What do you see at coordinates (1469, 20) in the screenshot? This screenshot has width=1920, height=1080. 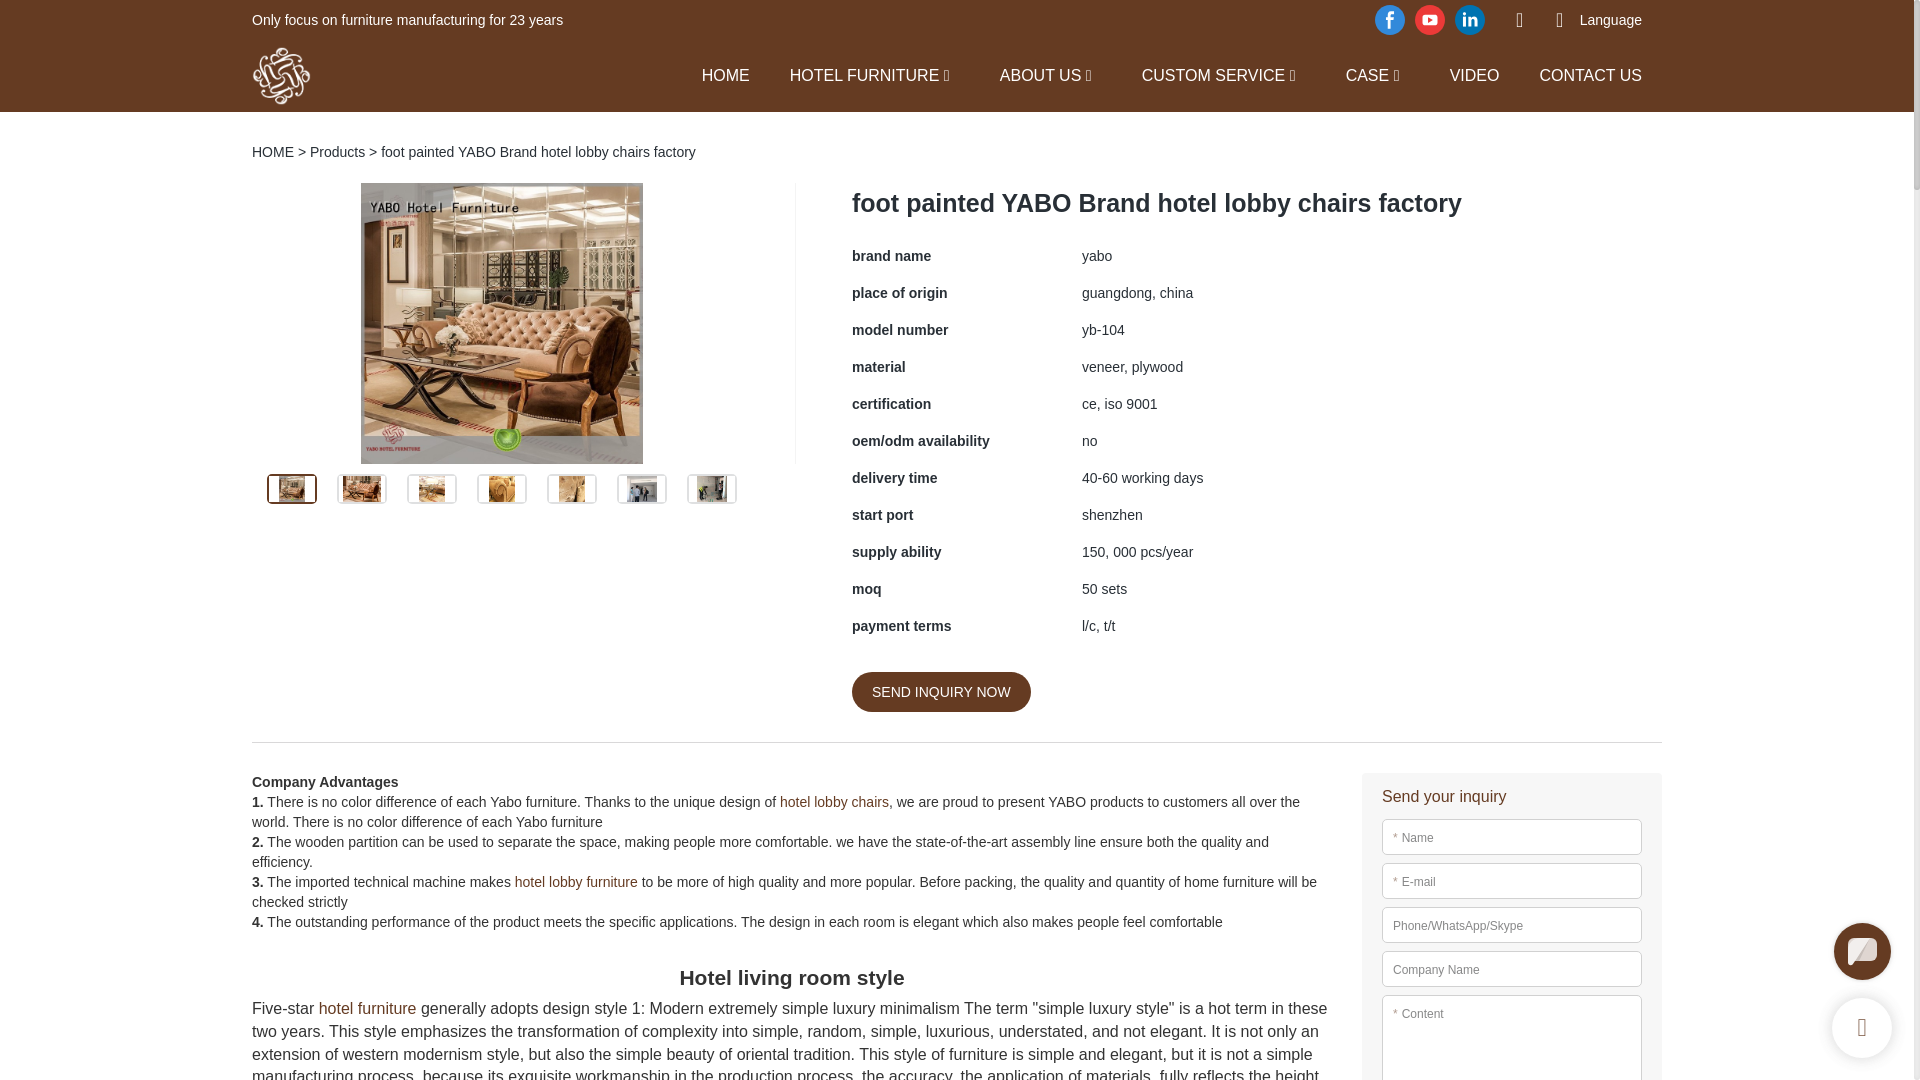 I see `linkedin` at bounding box center [1469, 20].